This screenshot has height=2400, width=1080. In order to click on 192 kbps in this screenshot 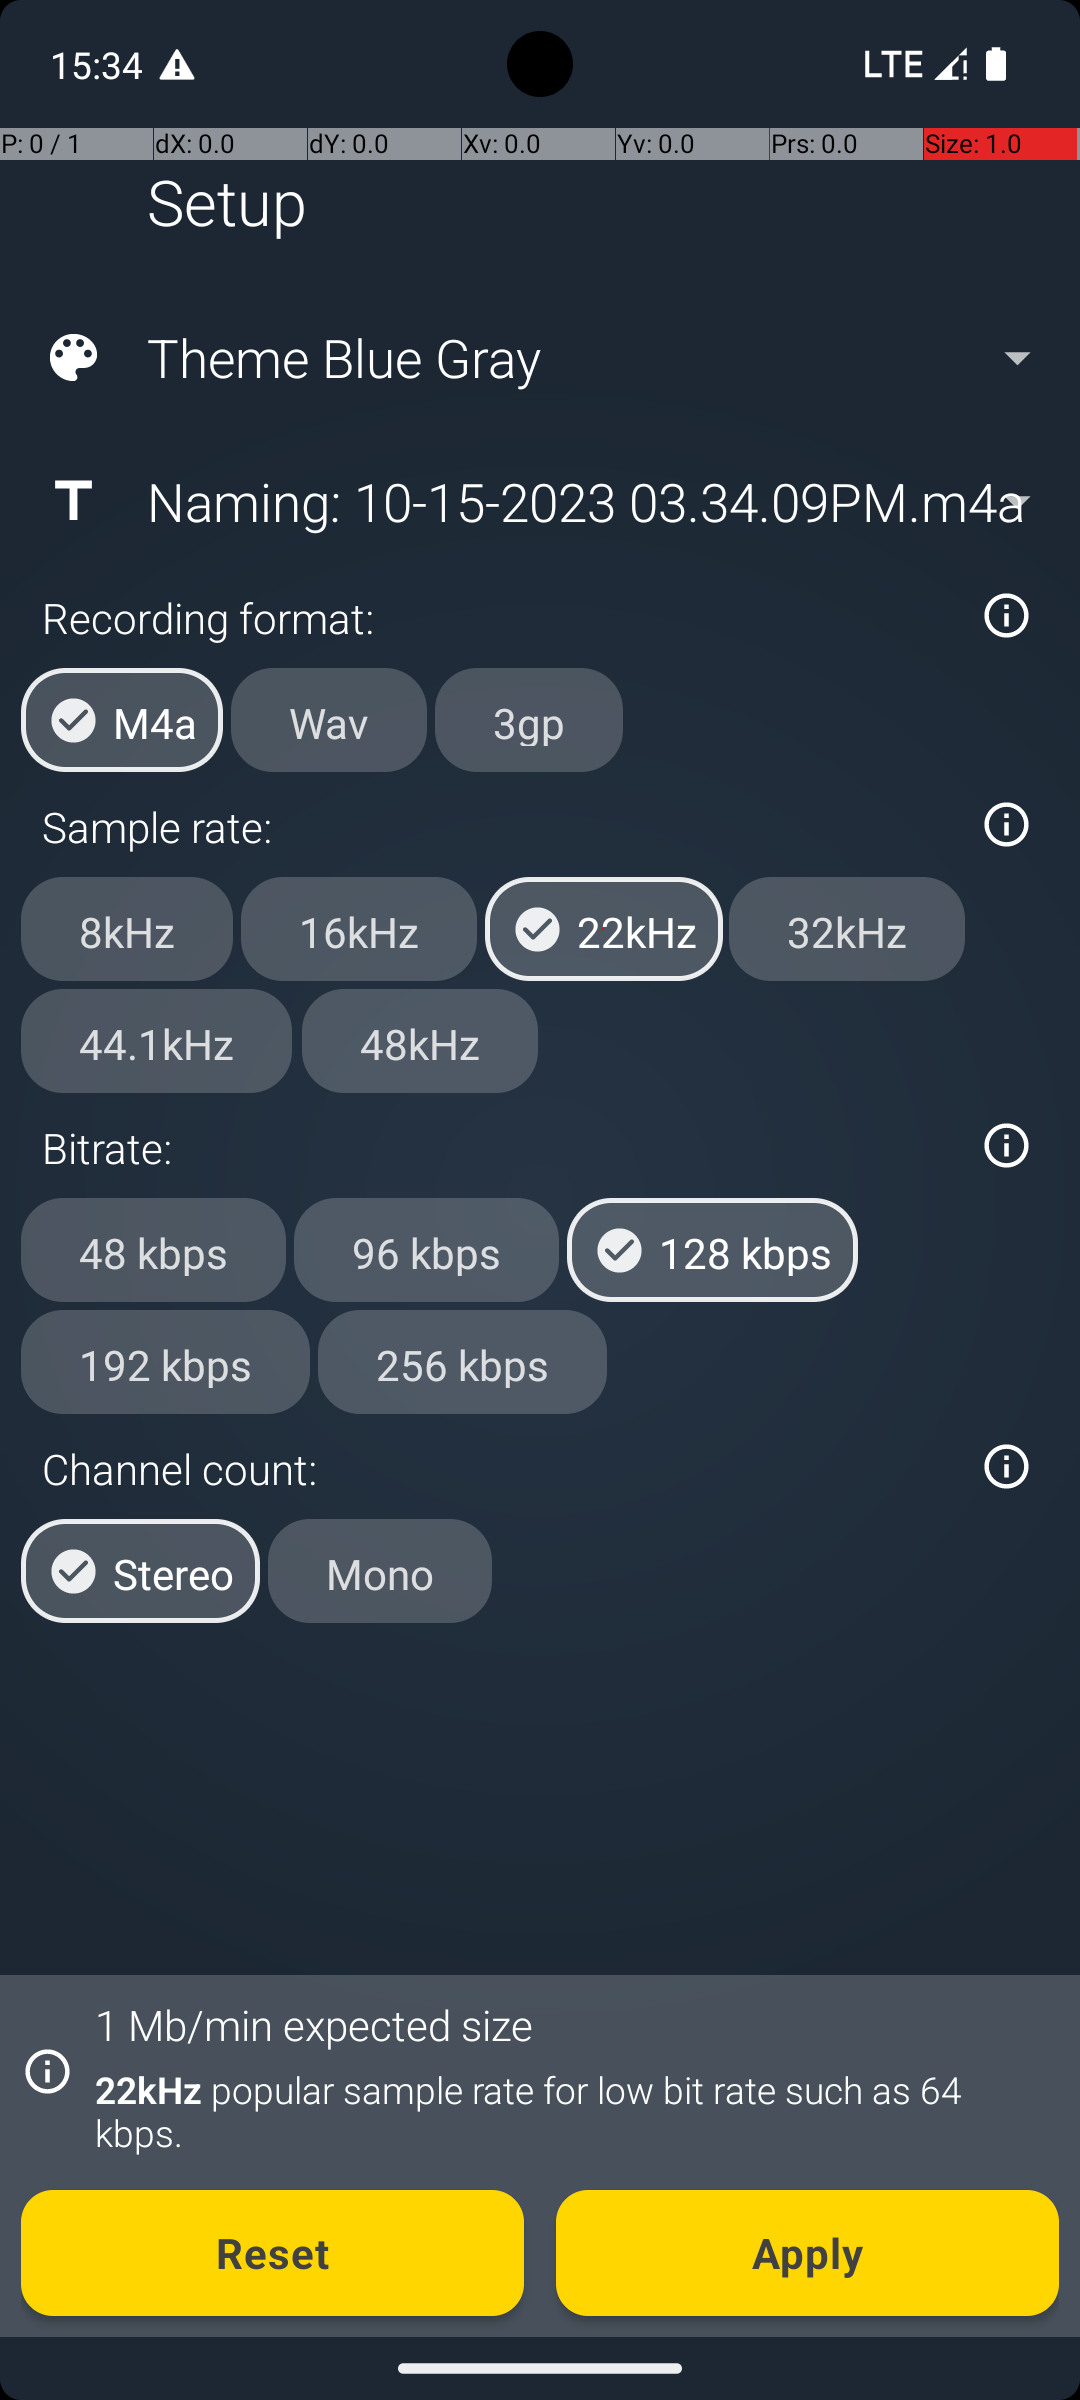, I will do `click(166, 1361)`.